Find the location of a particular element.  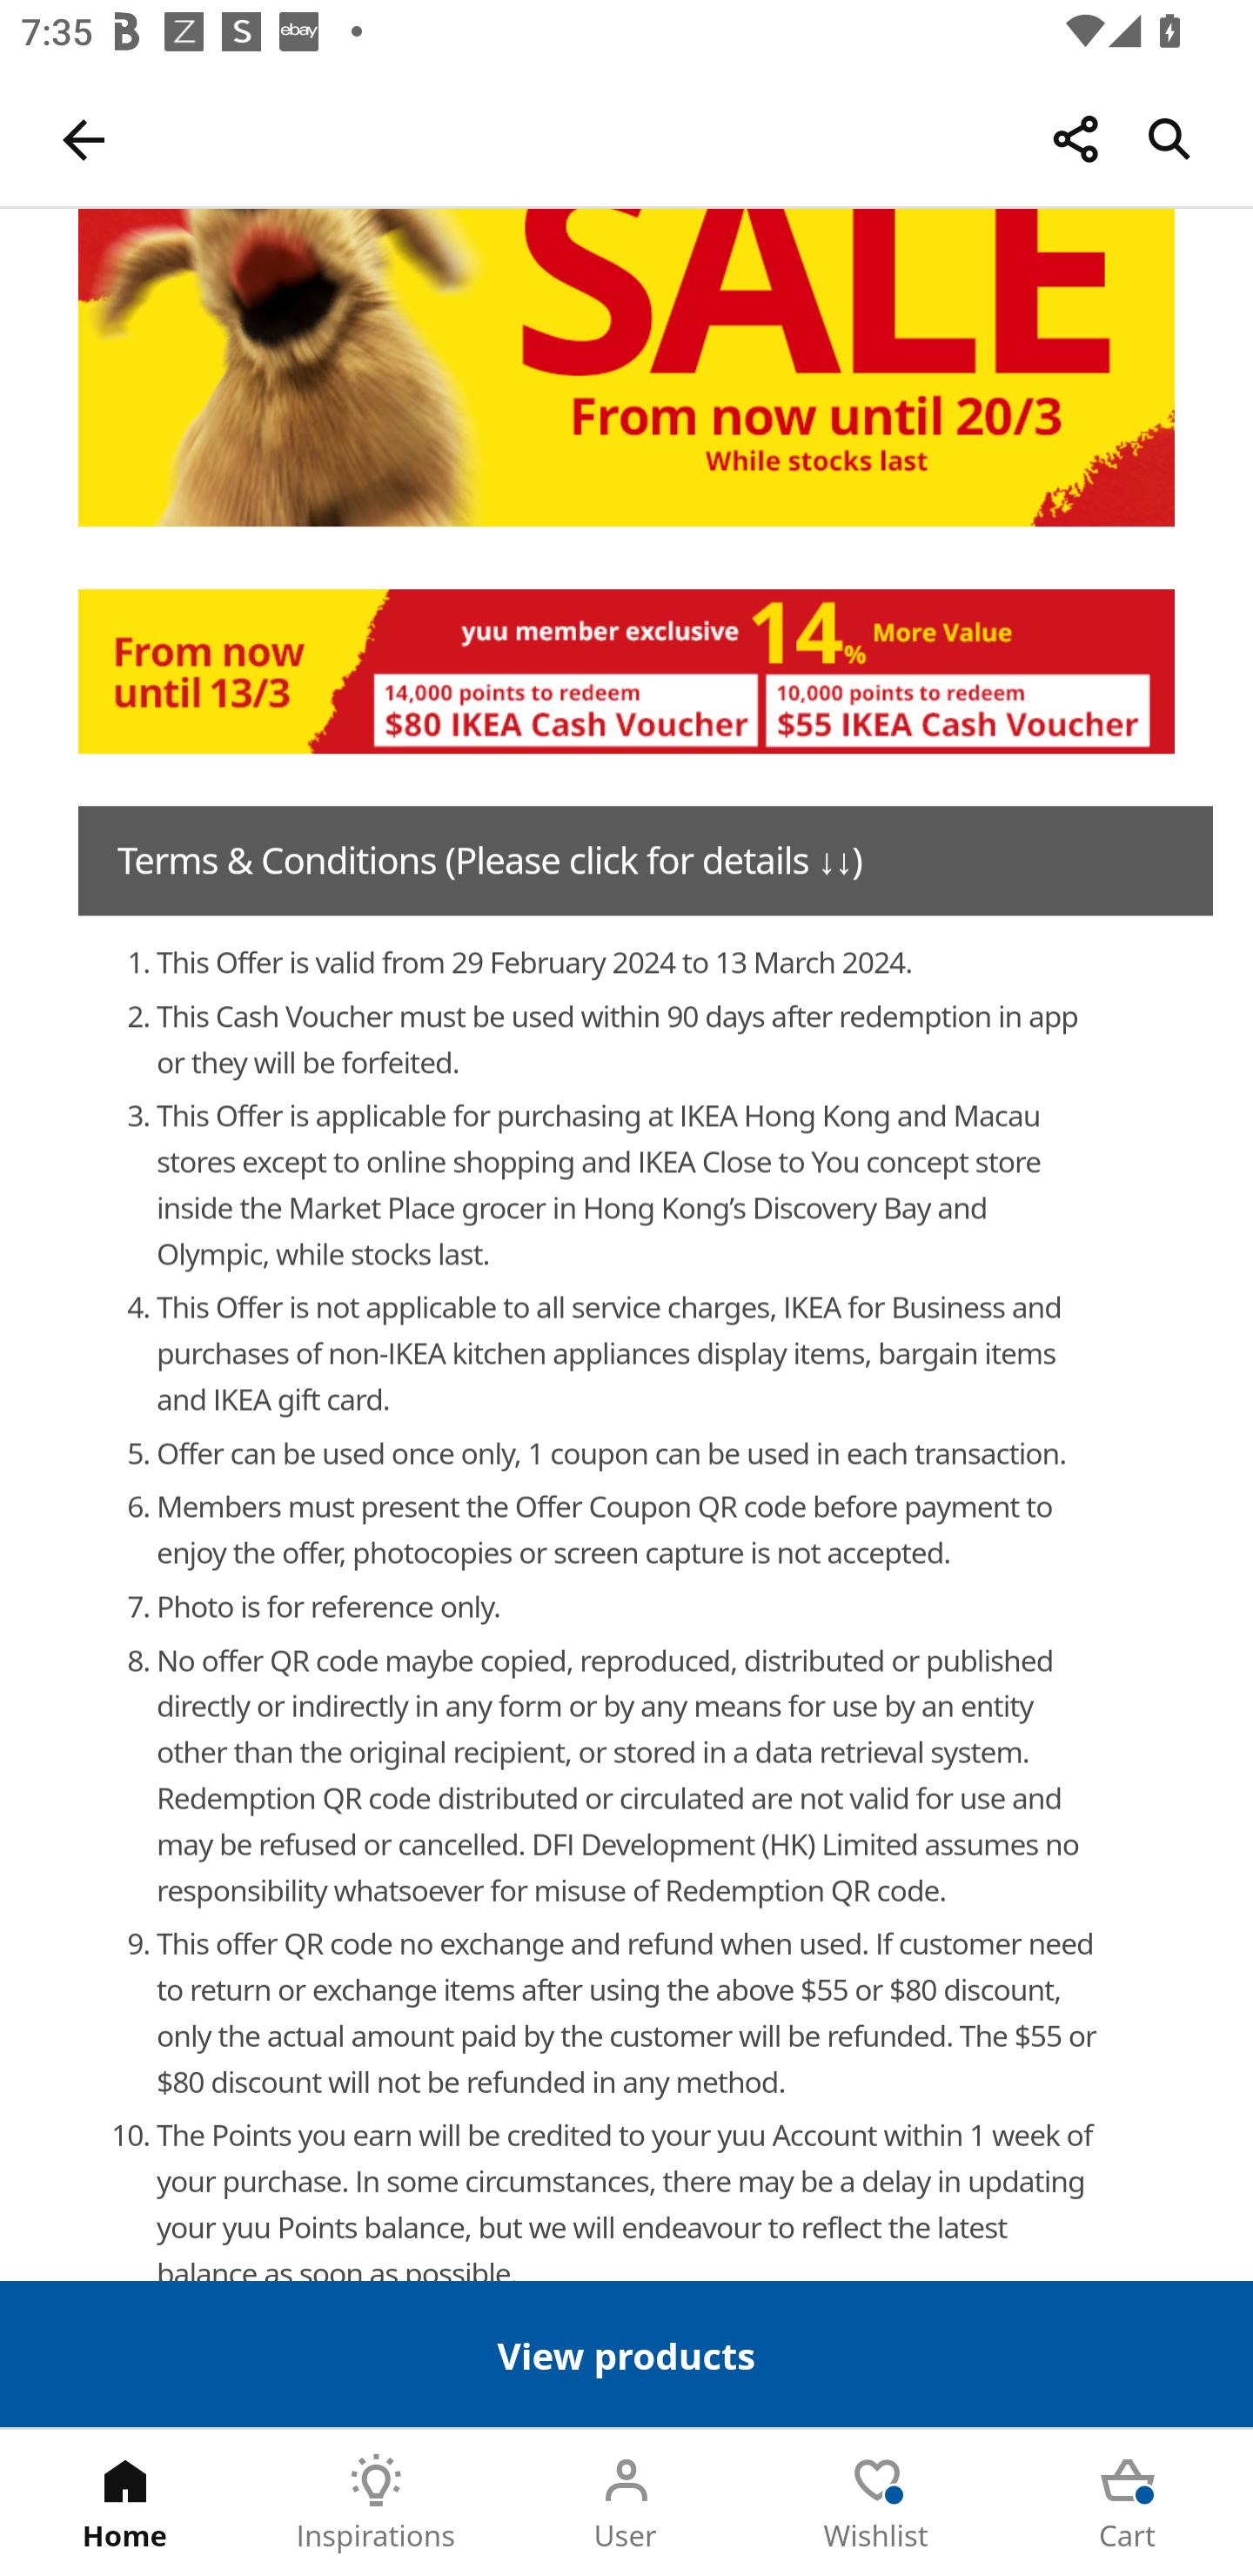

Wishlist
Tab 4 of 5 is located at coordinates (877, 2503).